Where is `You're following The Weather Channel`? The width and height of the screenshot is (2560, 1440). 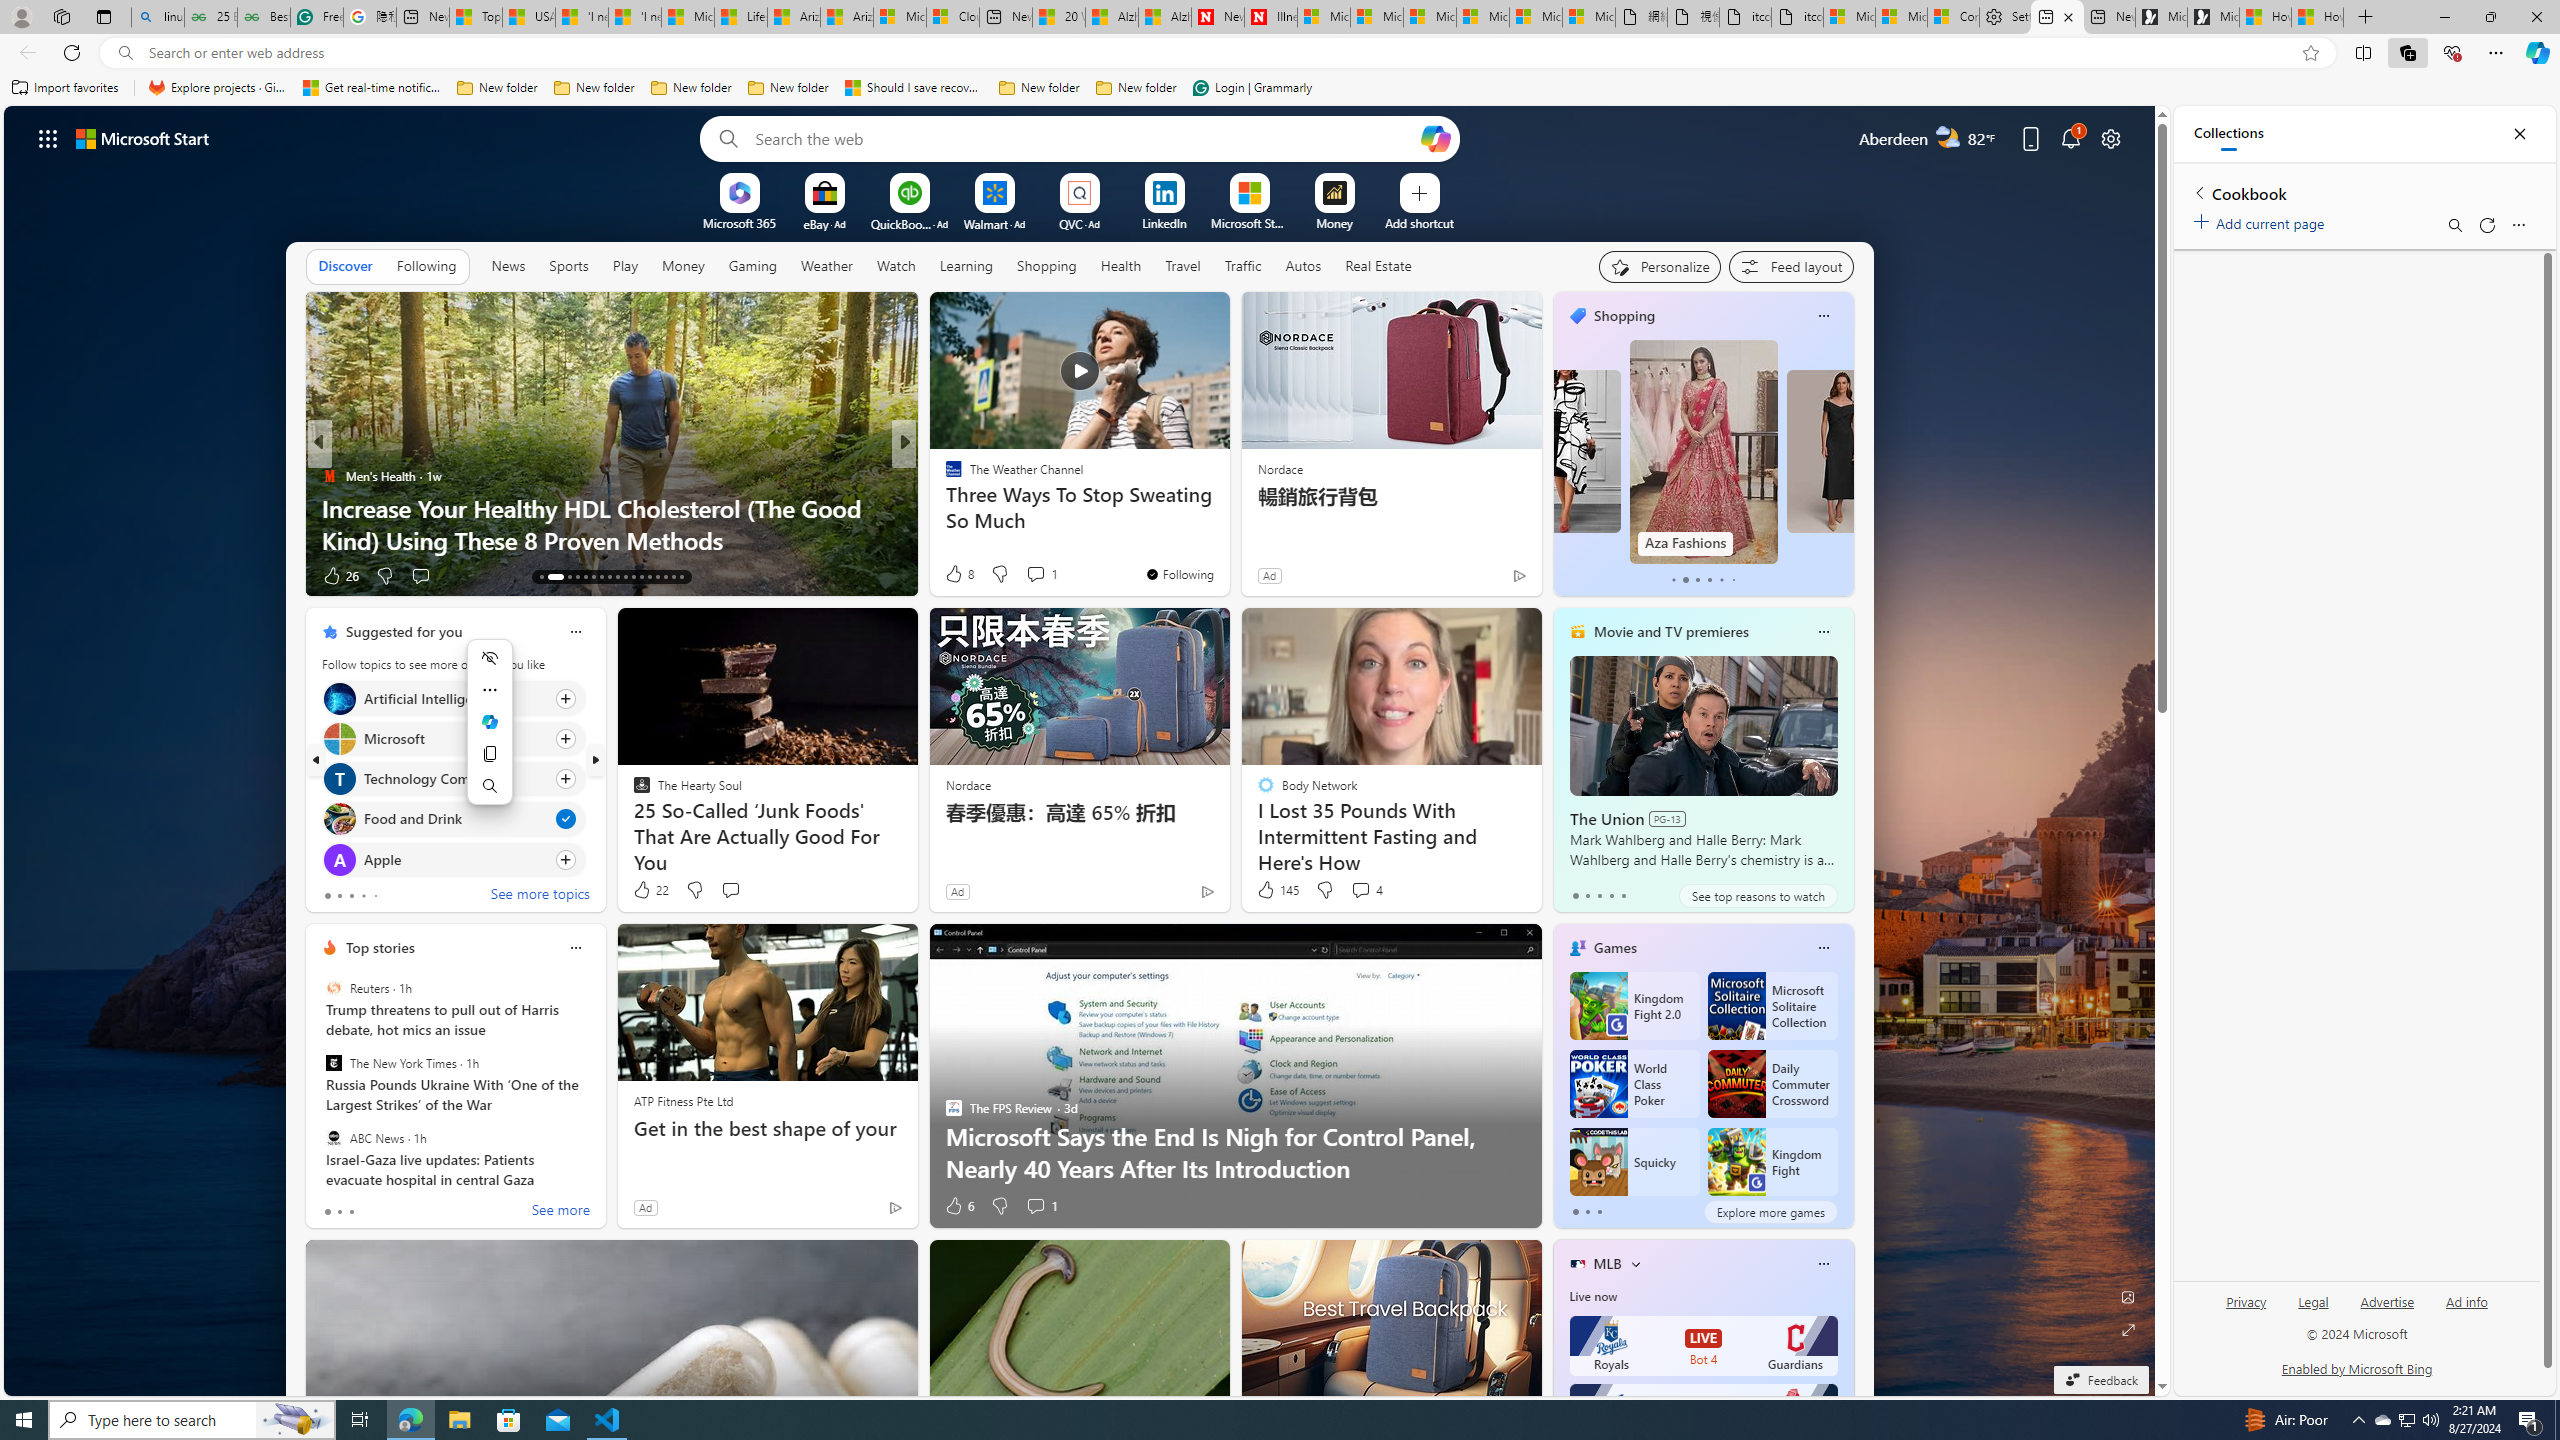
You're following The Weather Channel is located at coordinates (1180, 574).